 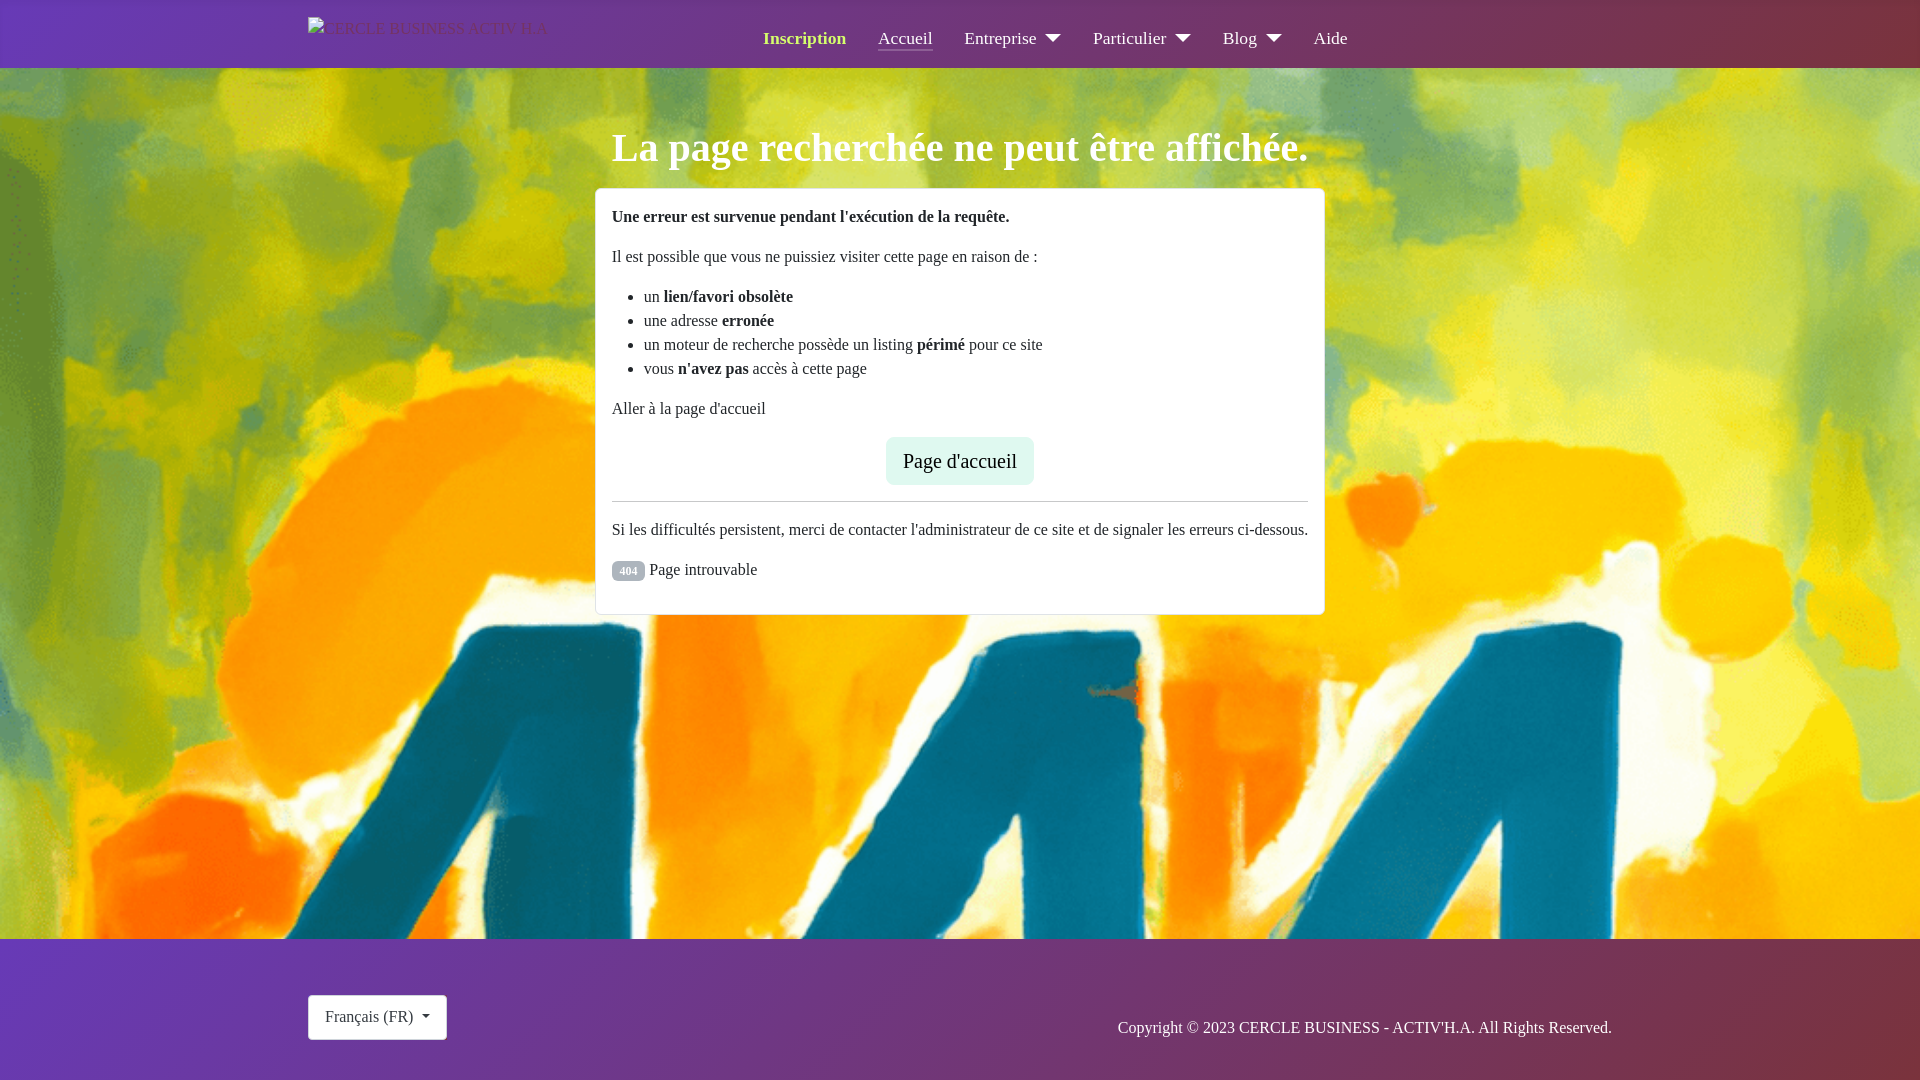 What do you see at coordinates (1330, 38) in the screenshot?
I see `Aide` at bounding box center [1330, 38].